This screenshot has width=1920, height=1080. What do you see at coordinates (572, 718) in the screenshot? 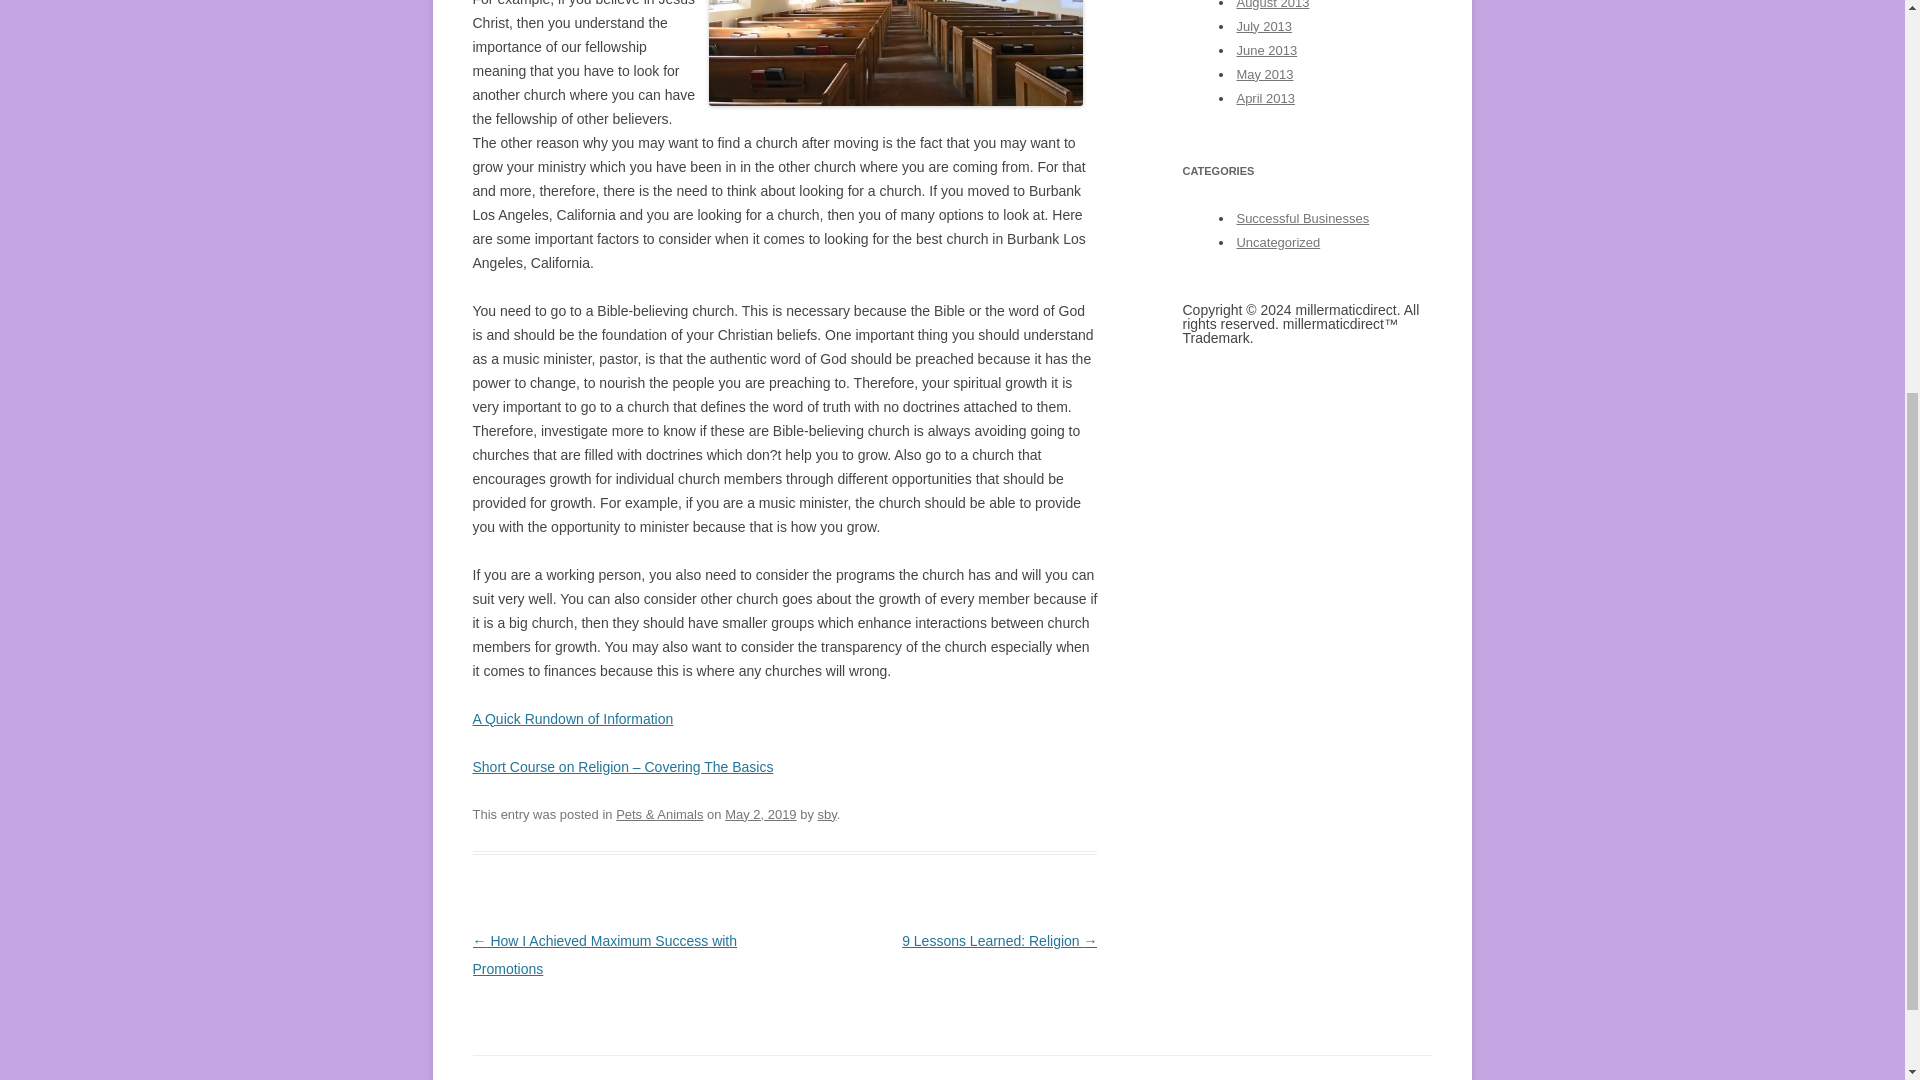
I see `A Quick Rundown of Information` at bounding box center [572, 718].